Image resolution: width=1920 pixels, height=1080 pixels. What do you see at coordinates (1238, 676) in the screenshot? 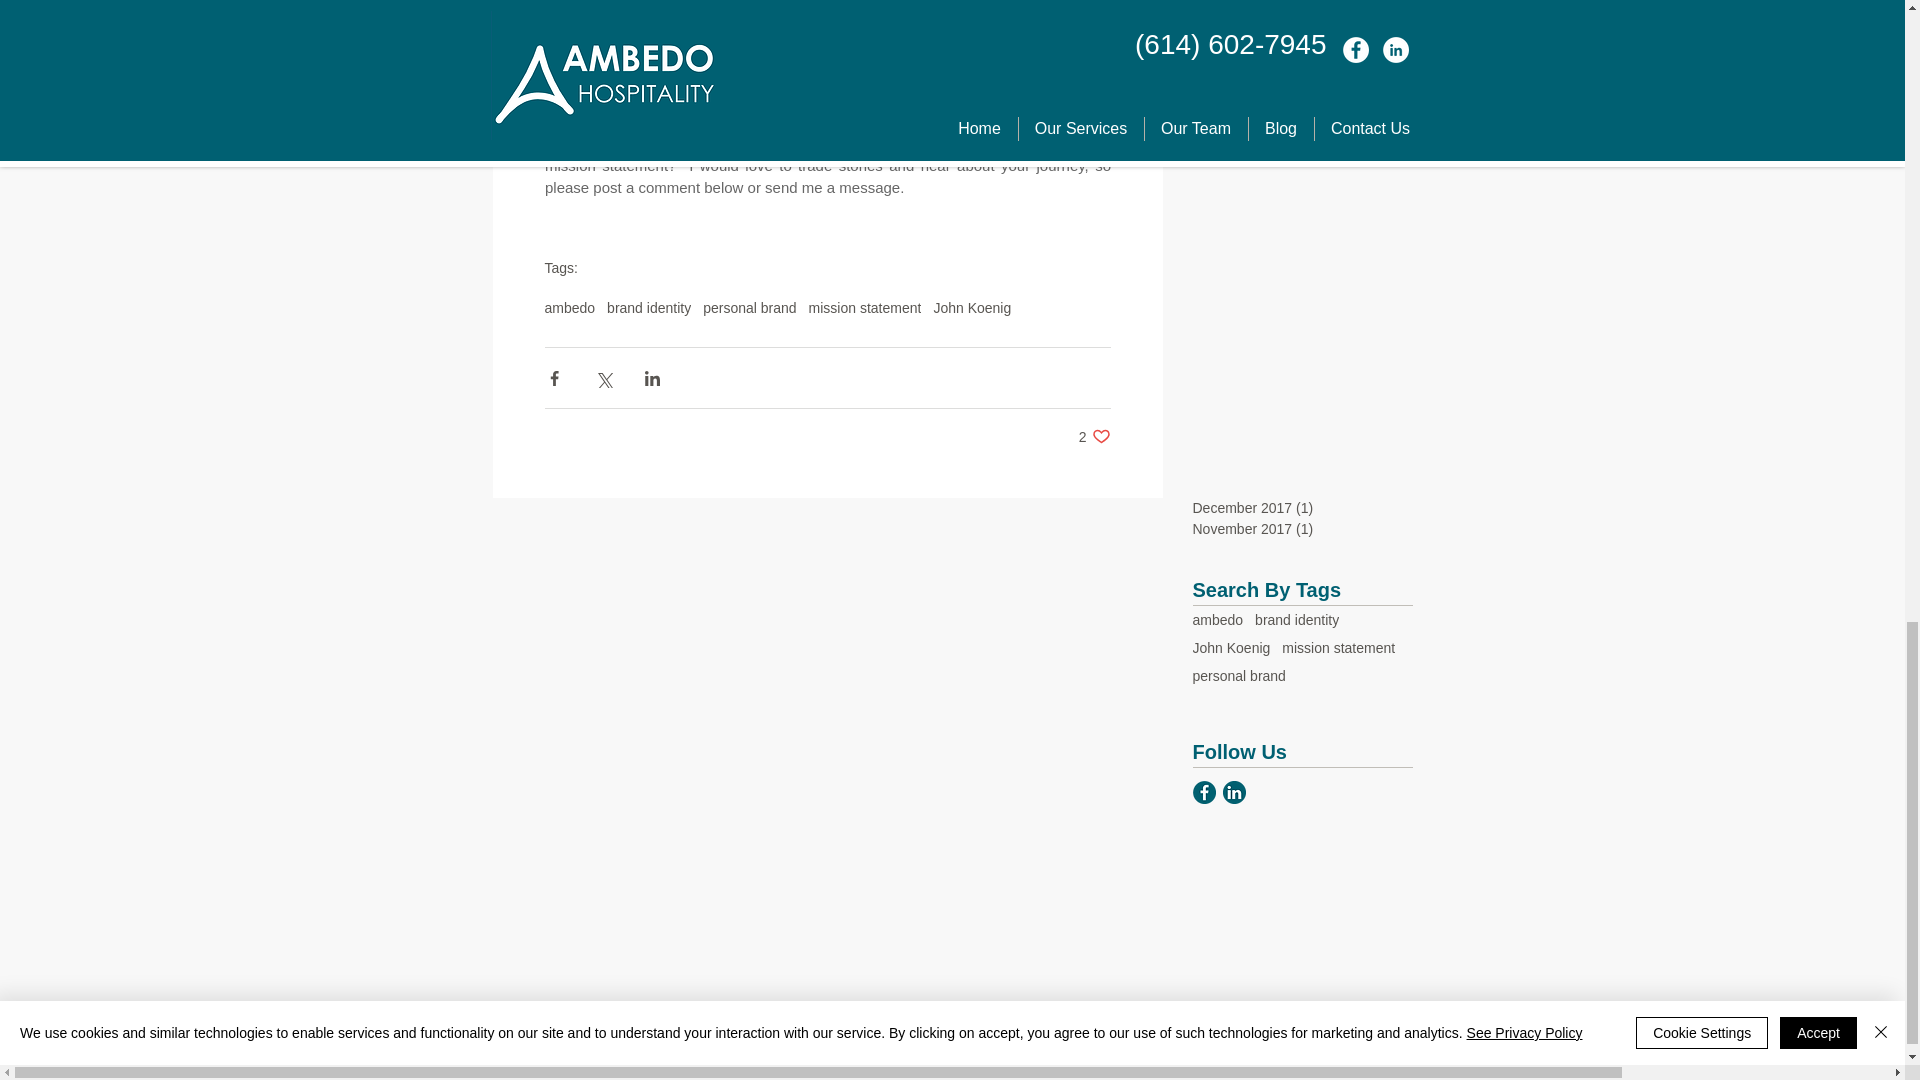
I see `personal brand` at bounding box center [1238, 676].